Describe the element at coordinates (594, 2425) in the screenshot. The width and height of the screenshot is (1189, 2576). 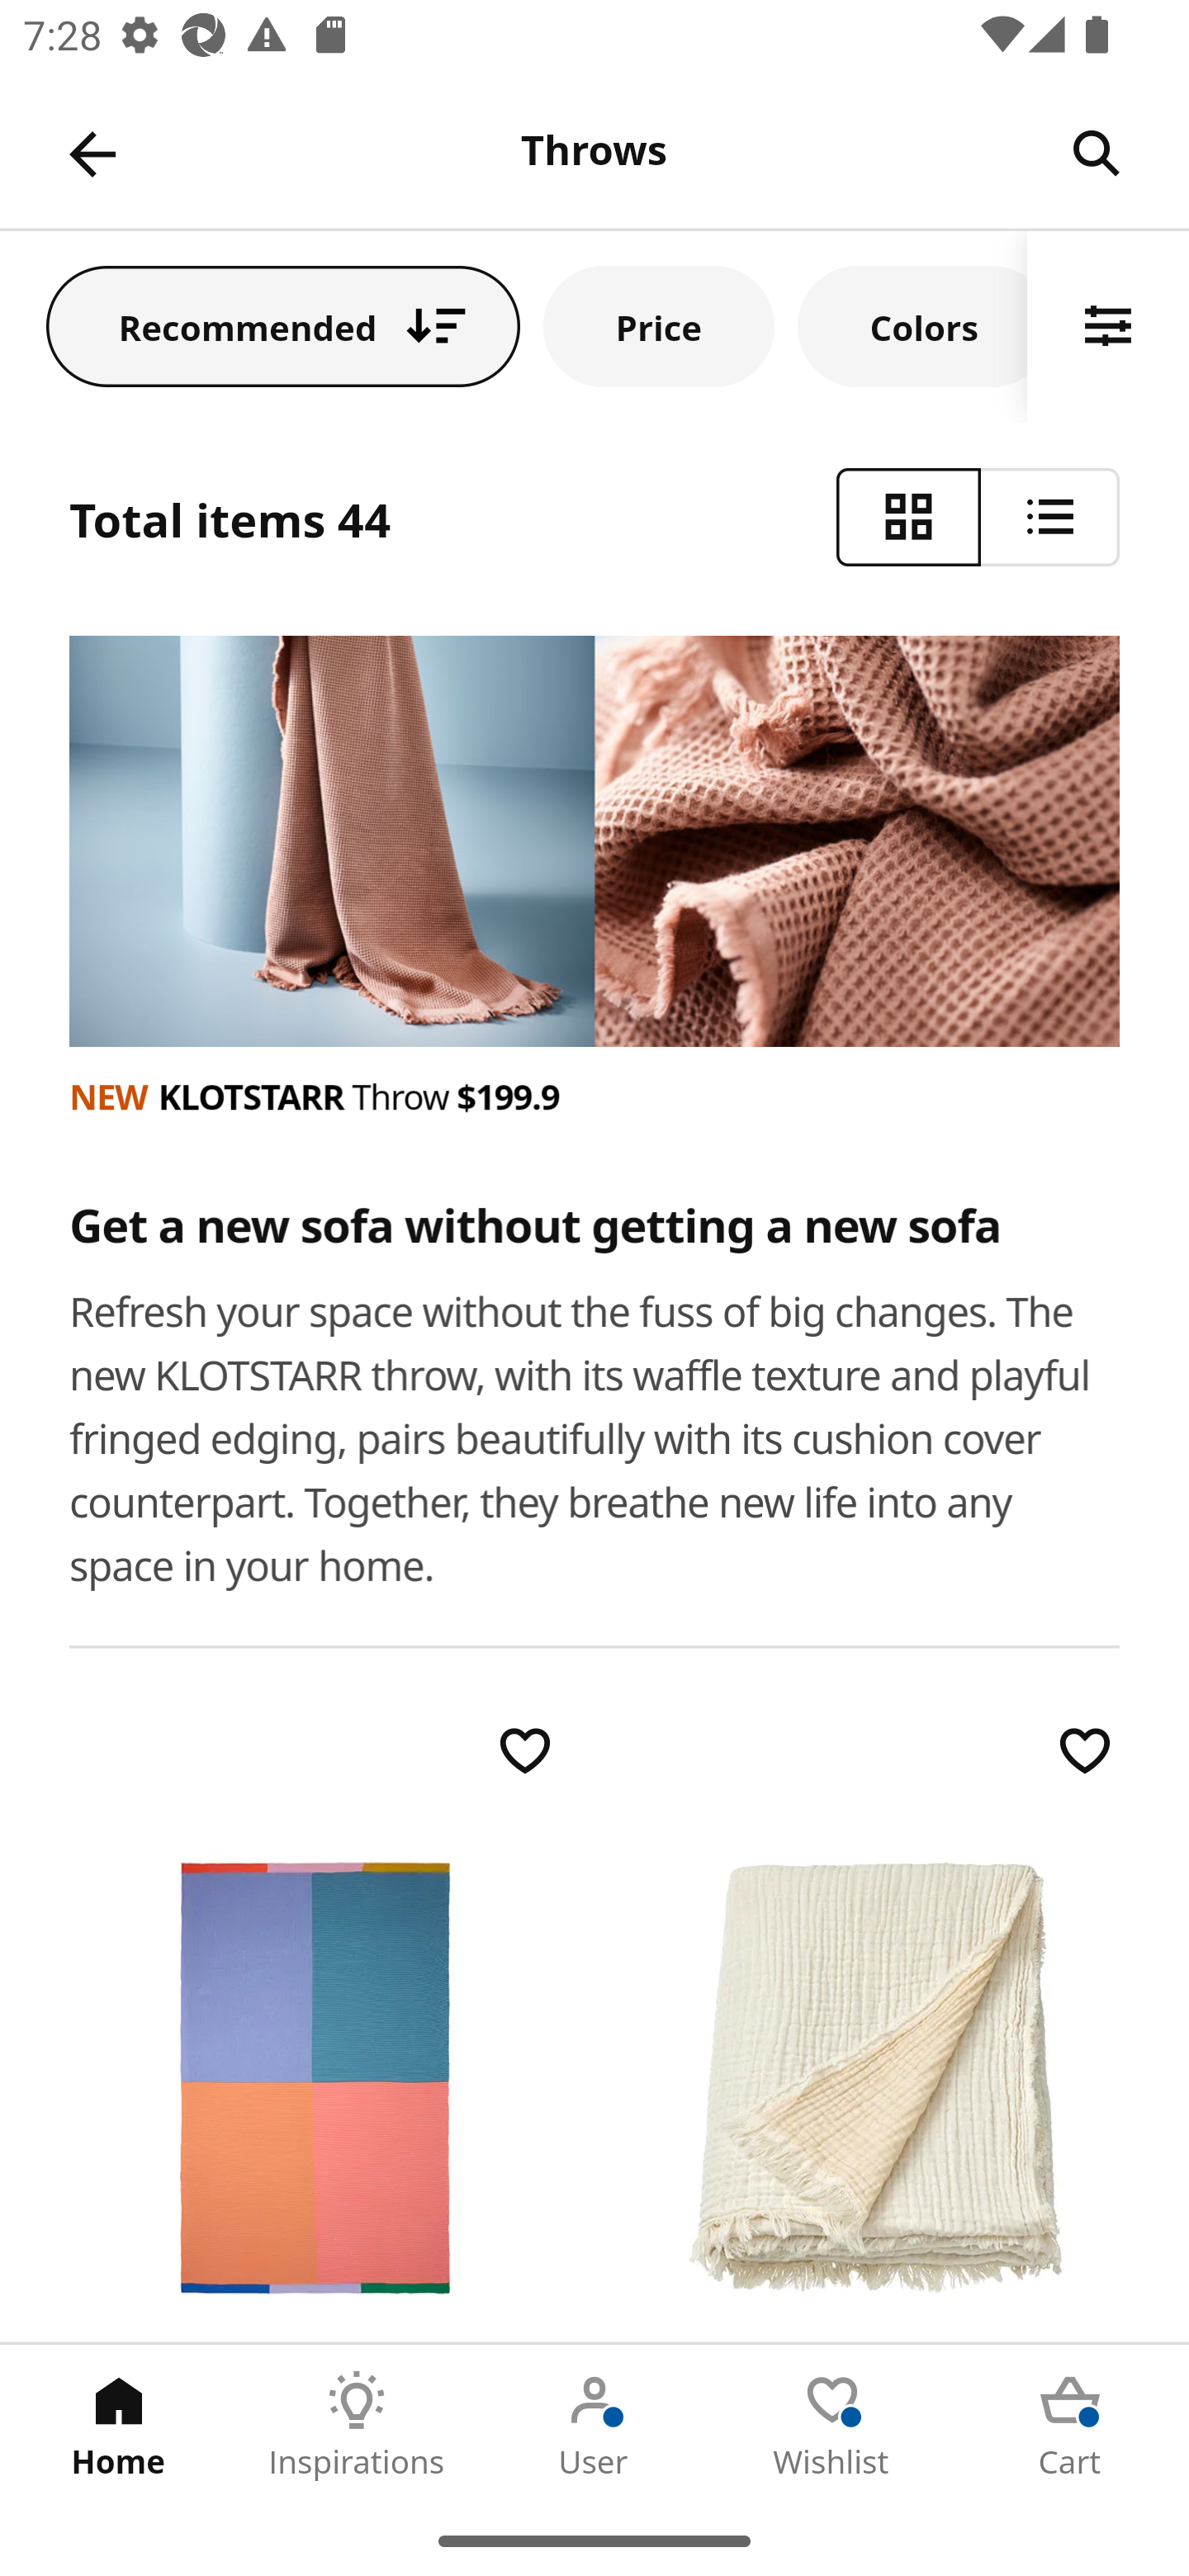
I see `User
Tab 3 of 5` at that location.